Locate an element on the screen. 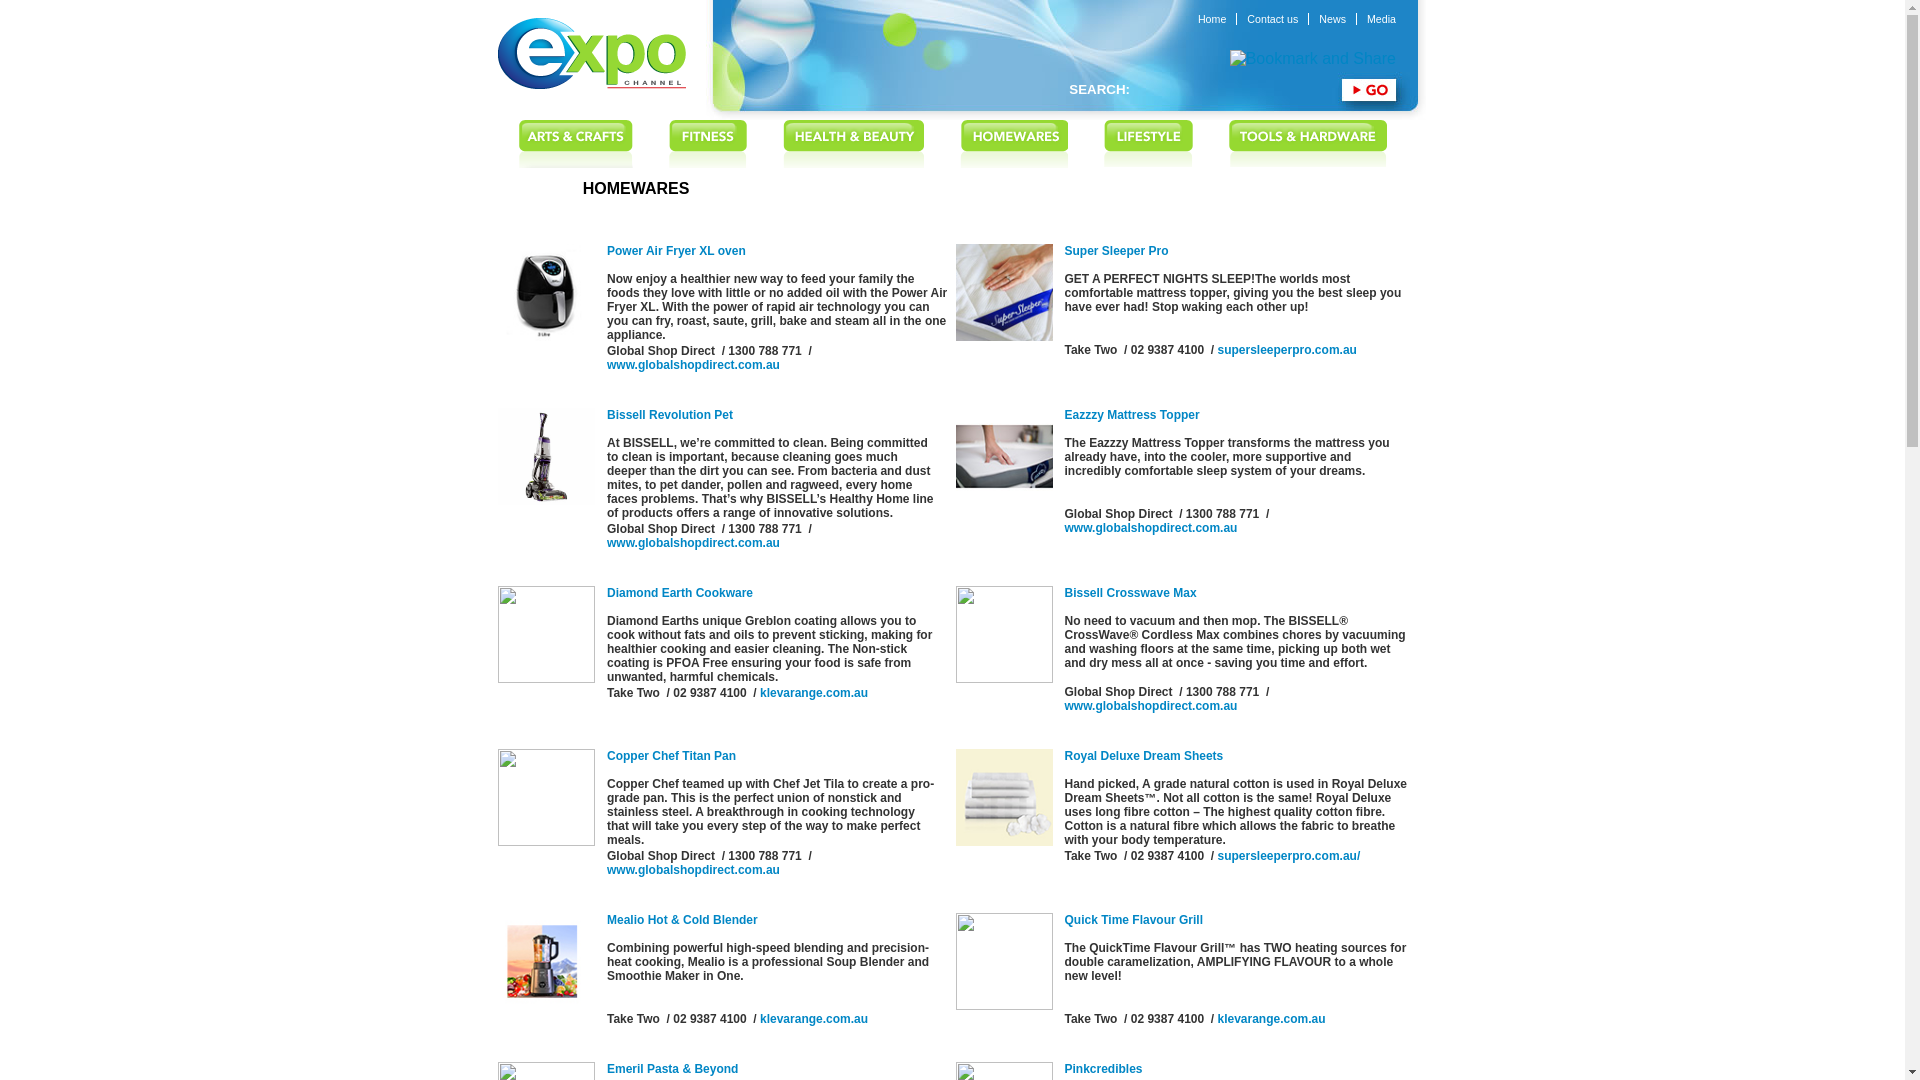 This screenshot has width=1920, height=1080. Quick Time Flavour Grill is located at coordinates (1134, 920).